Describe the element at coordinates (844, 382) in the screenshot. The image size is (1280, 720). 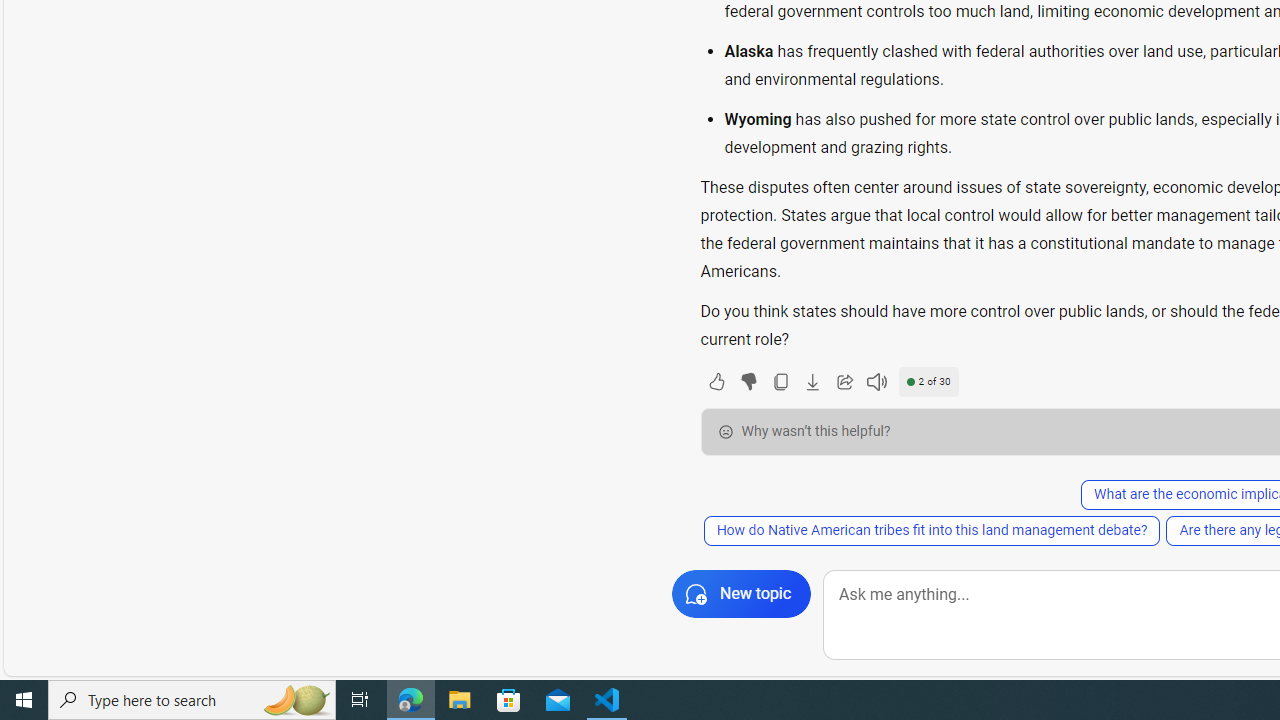
I see `Share` at that location.